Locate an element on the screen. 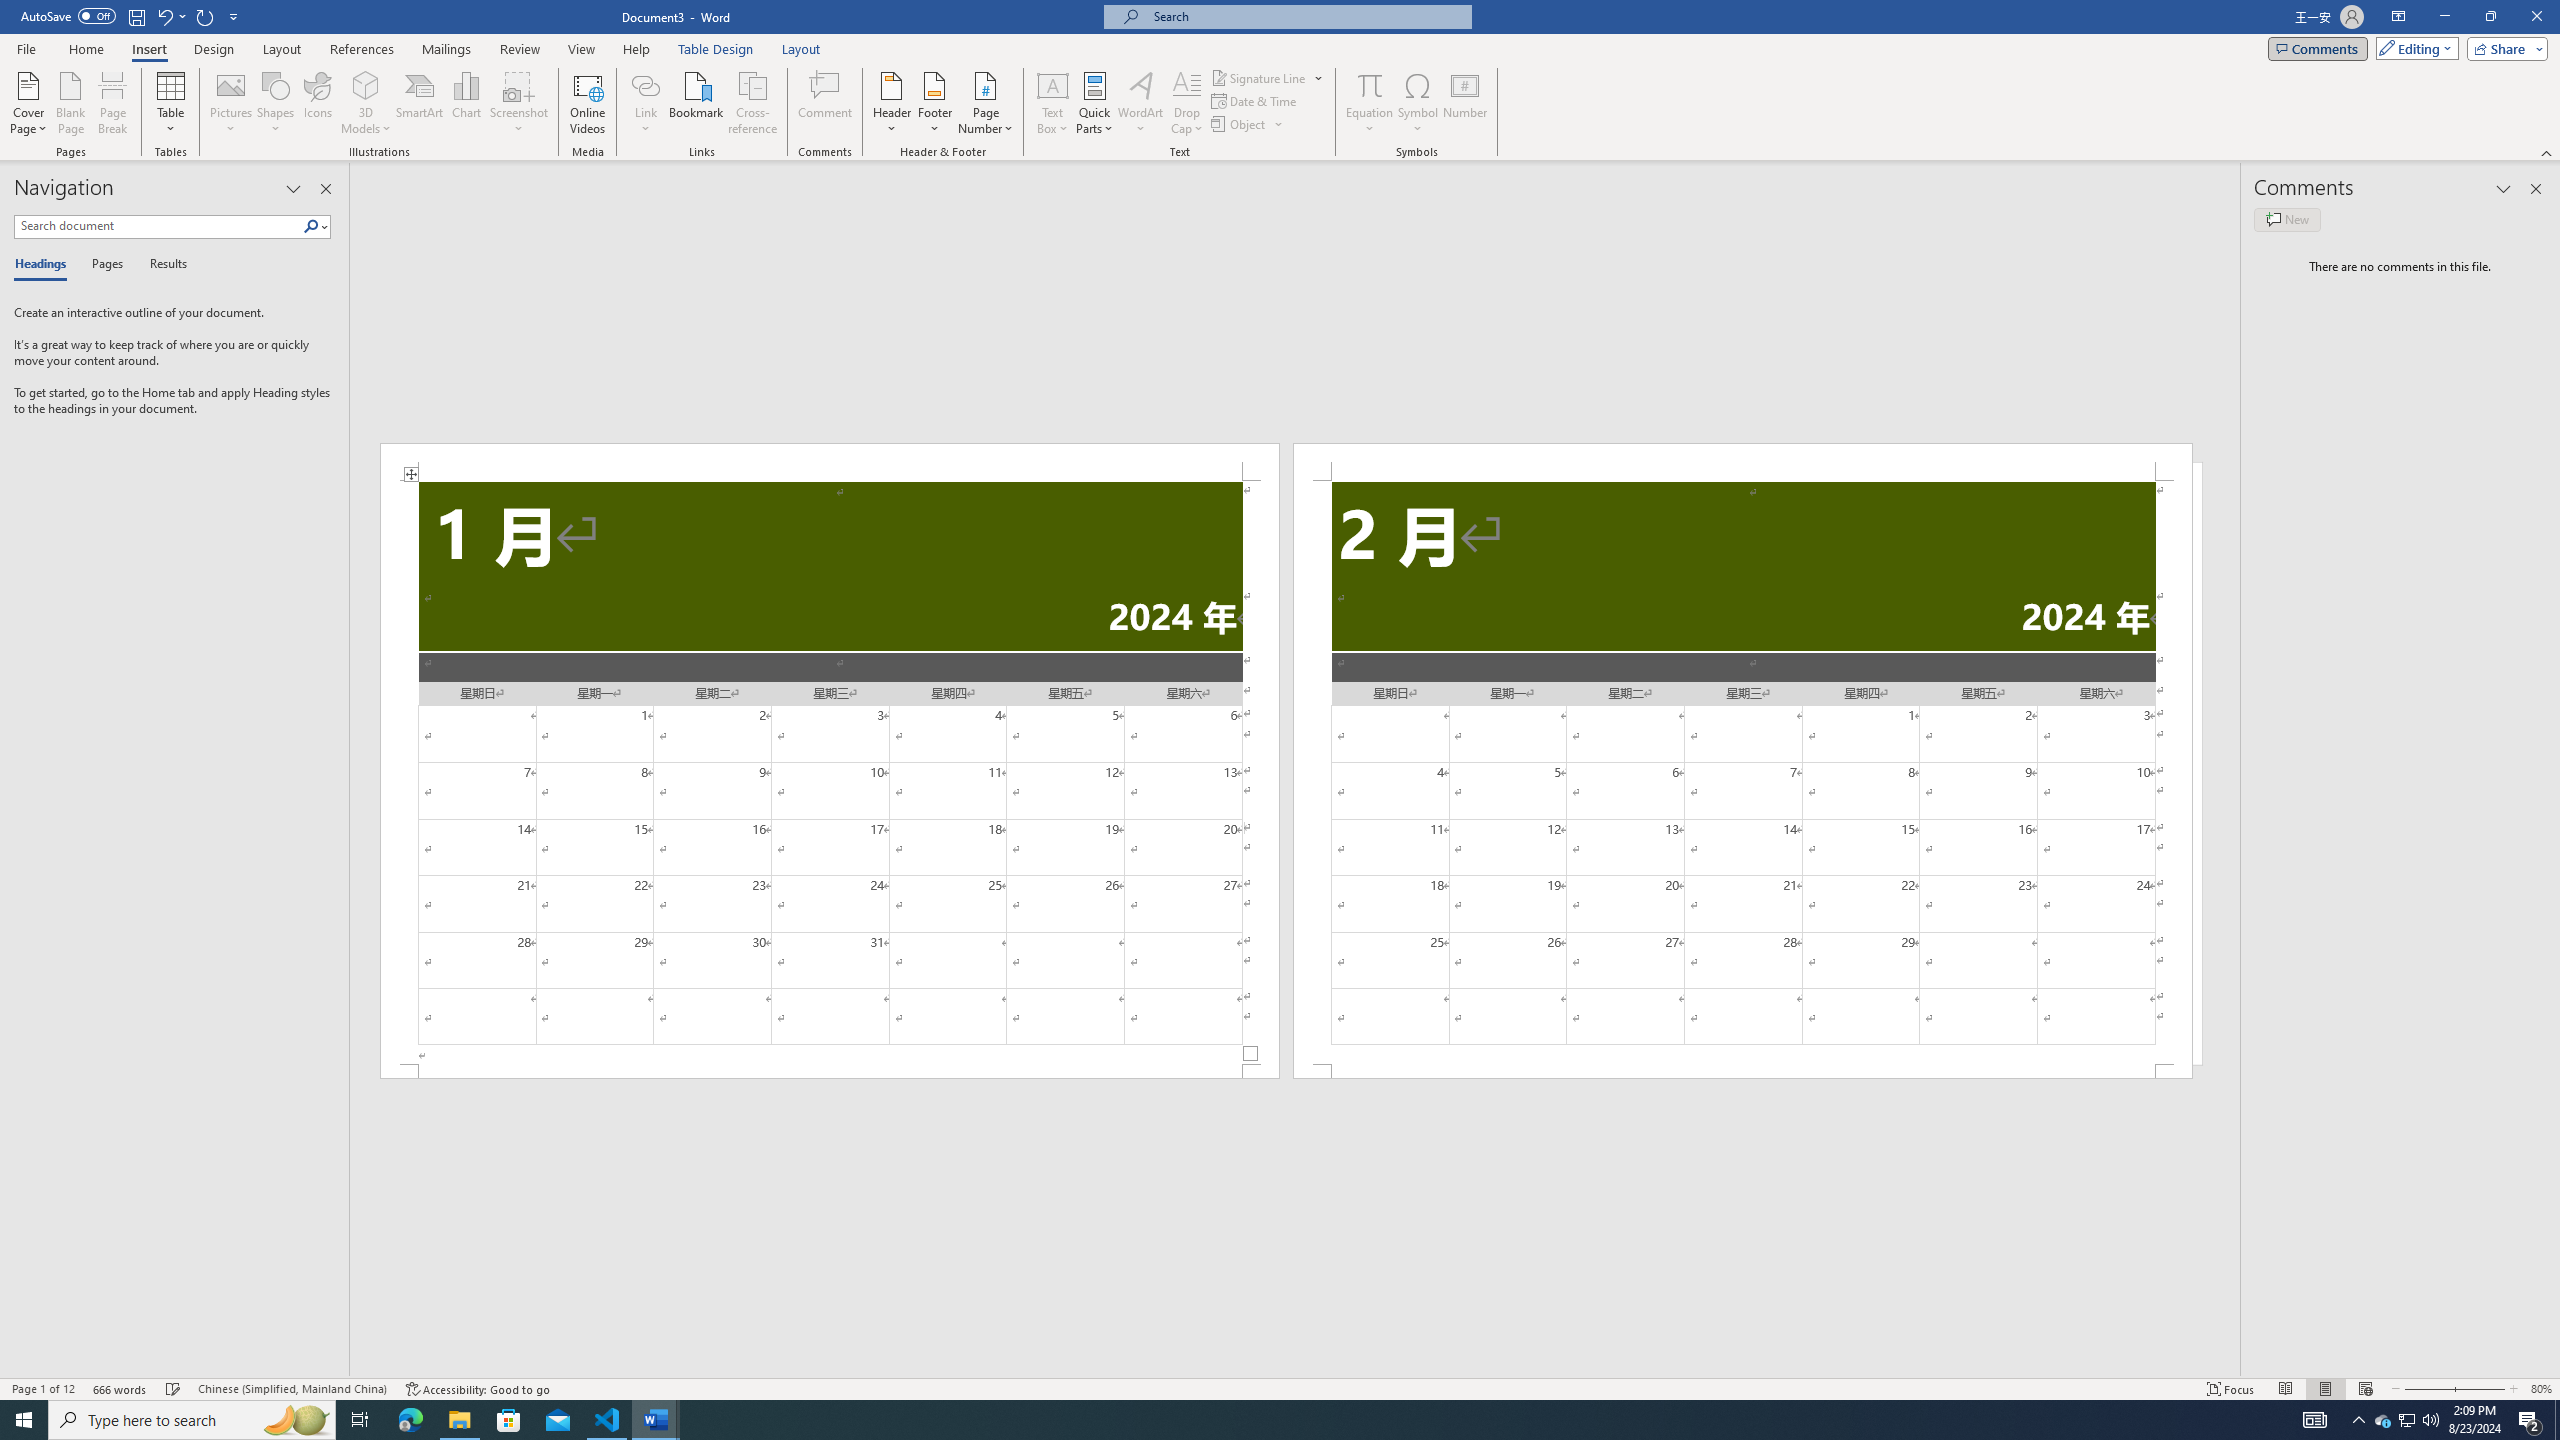 The height and width of the screenshot is (1440, 2560). Zoom Out is located at coordinates (2422, 1389).